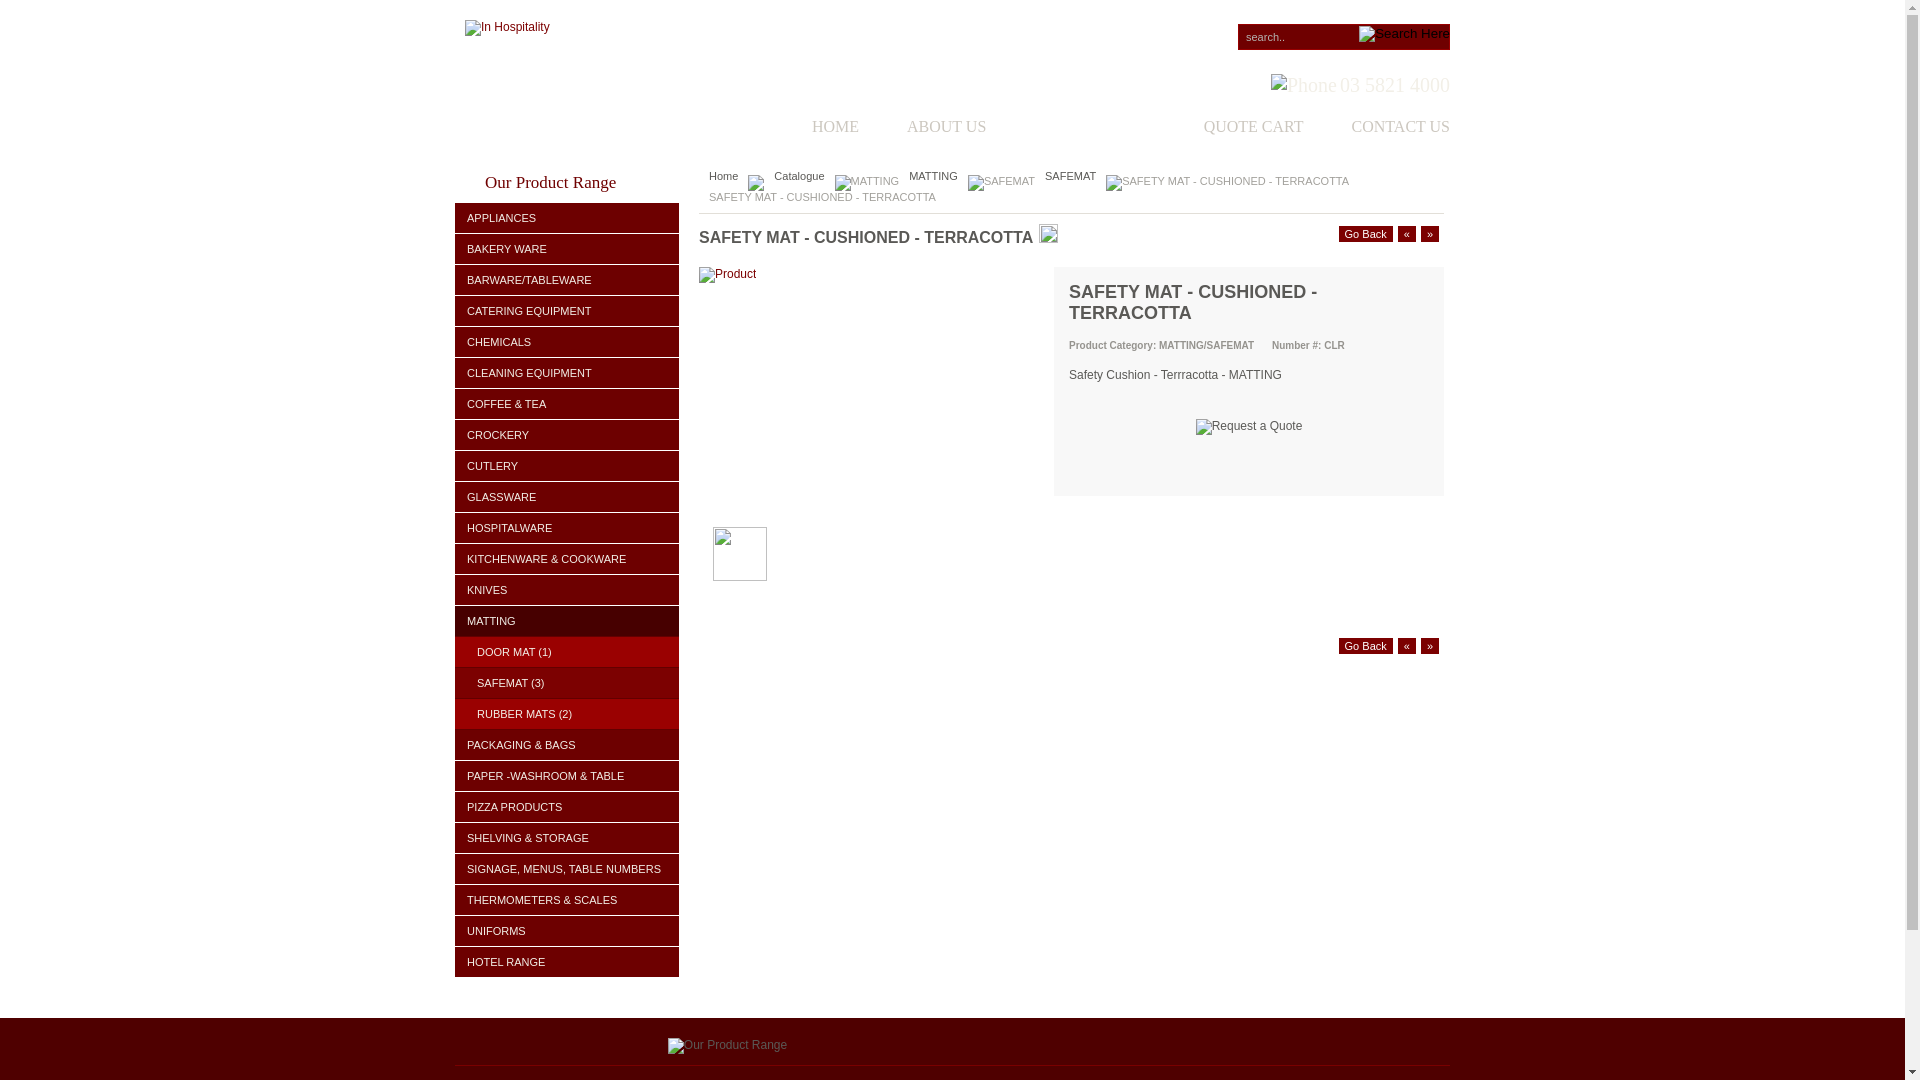 The height and width of the screenshot is (1080, 1920). What do you see at coordinates (567, 280) in the screenshot?
I see `BARWARE/TABLEWARE` at bounding box center [567, 280].